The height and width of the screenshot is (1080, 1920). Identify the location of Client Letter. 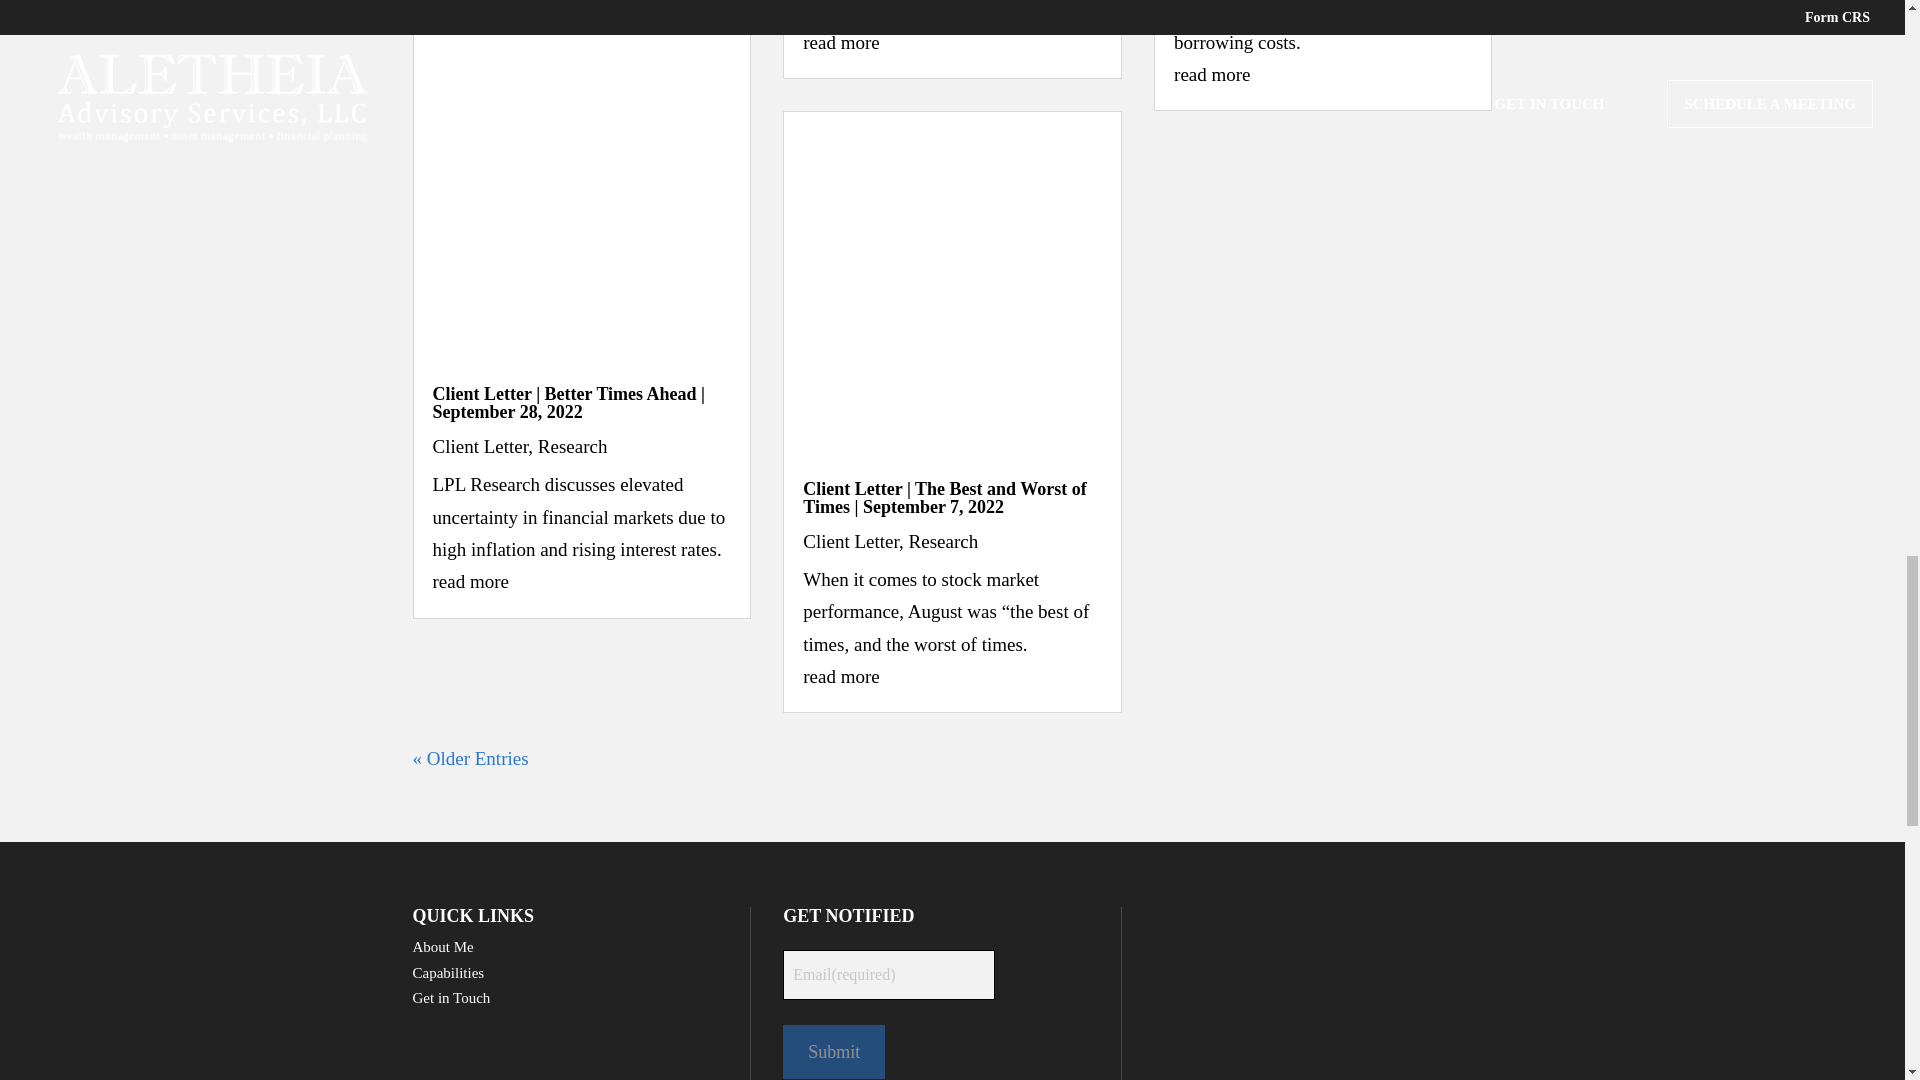
(480, 446).